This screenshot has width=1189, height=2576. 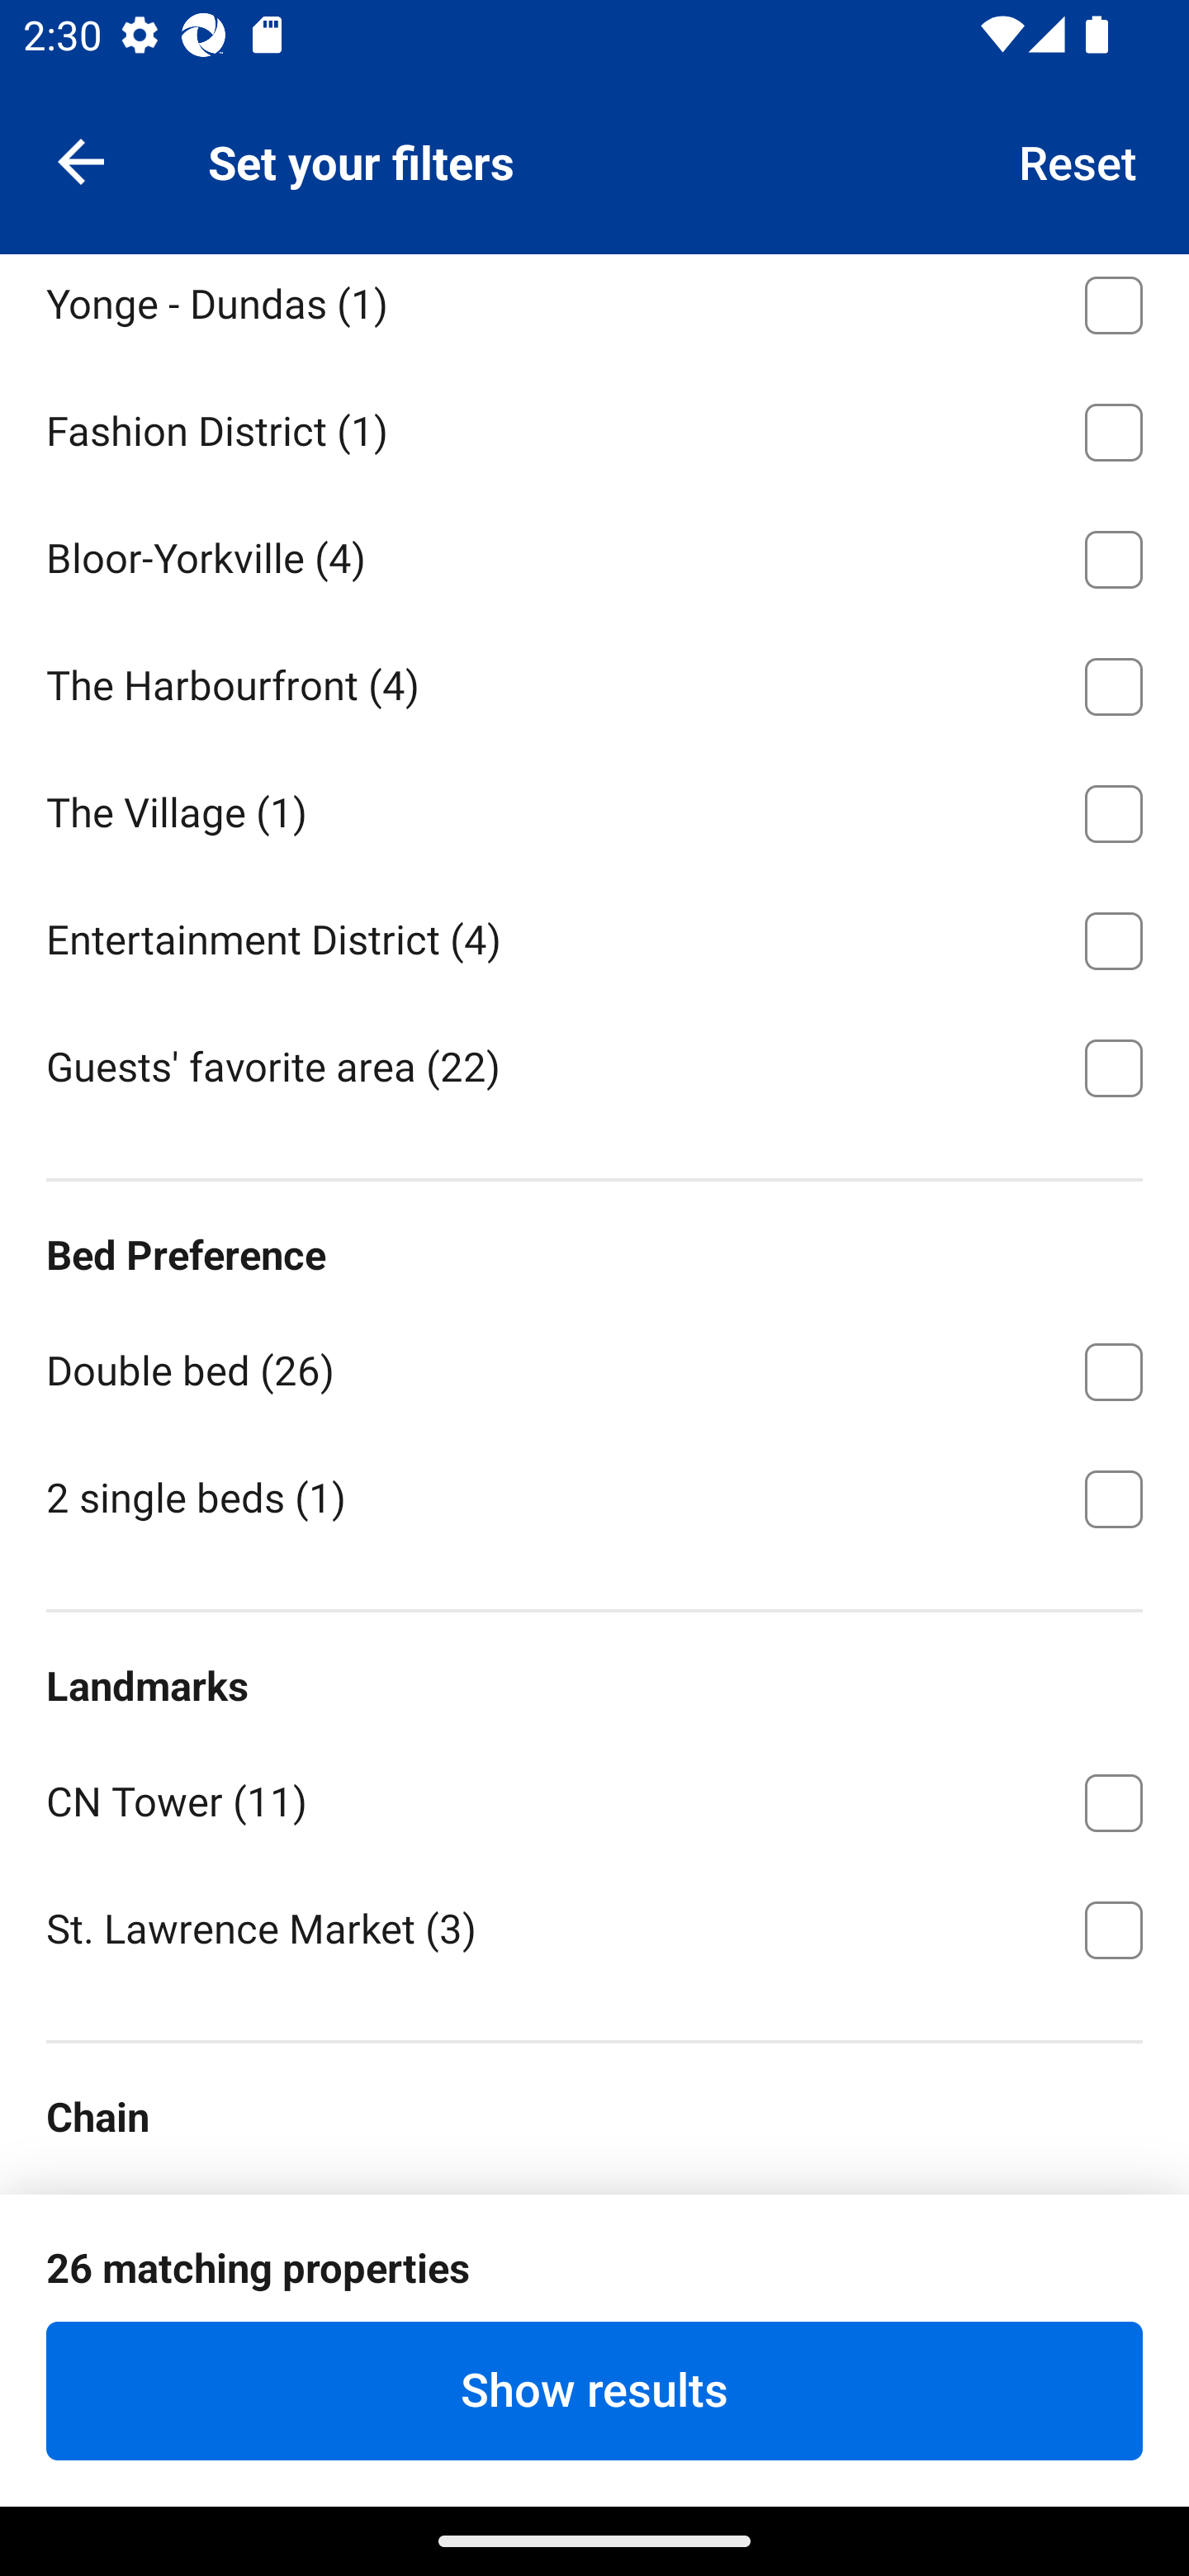 What do you see at coordinates (594, 1926) in the screenshot?
I see `St. Lawrence Market ⁦(3)` at bounding box center [594, 1926].